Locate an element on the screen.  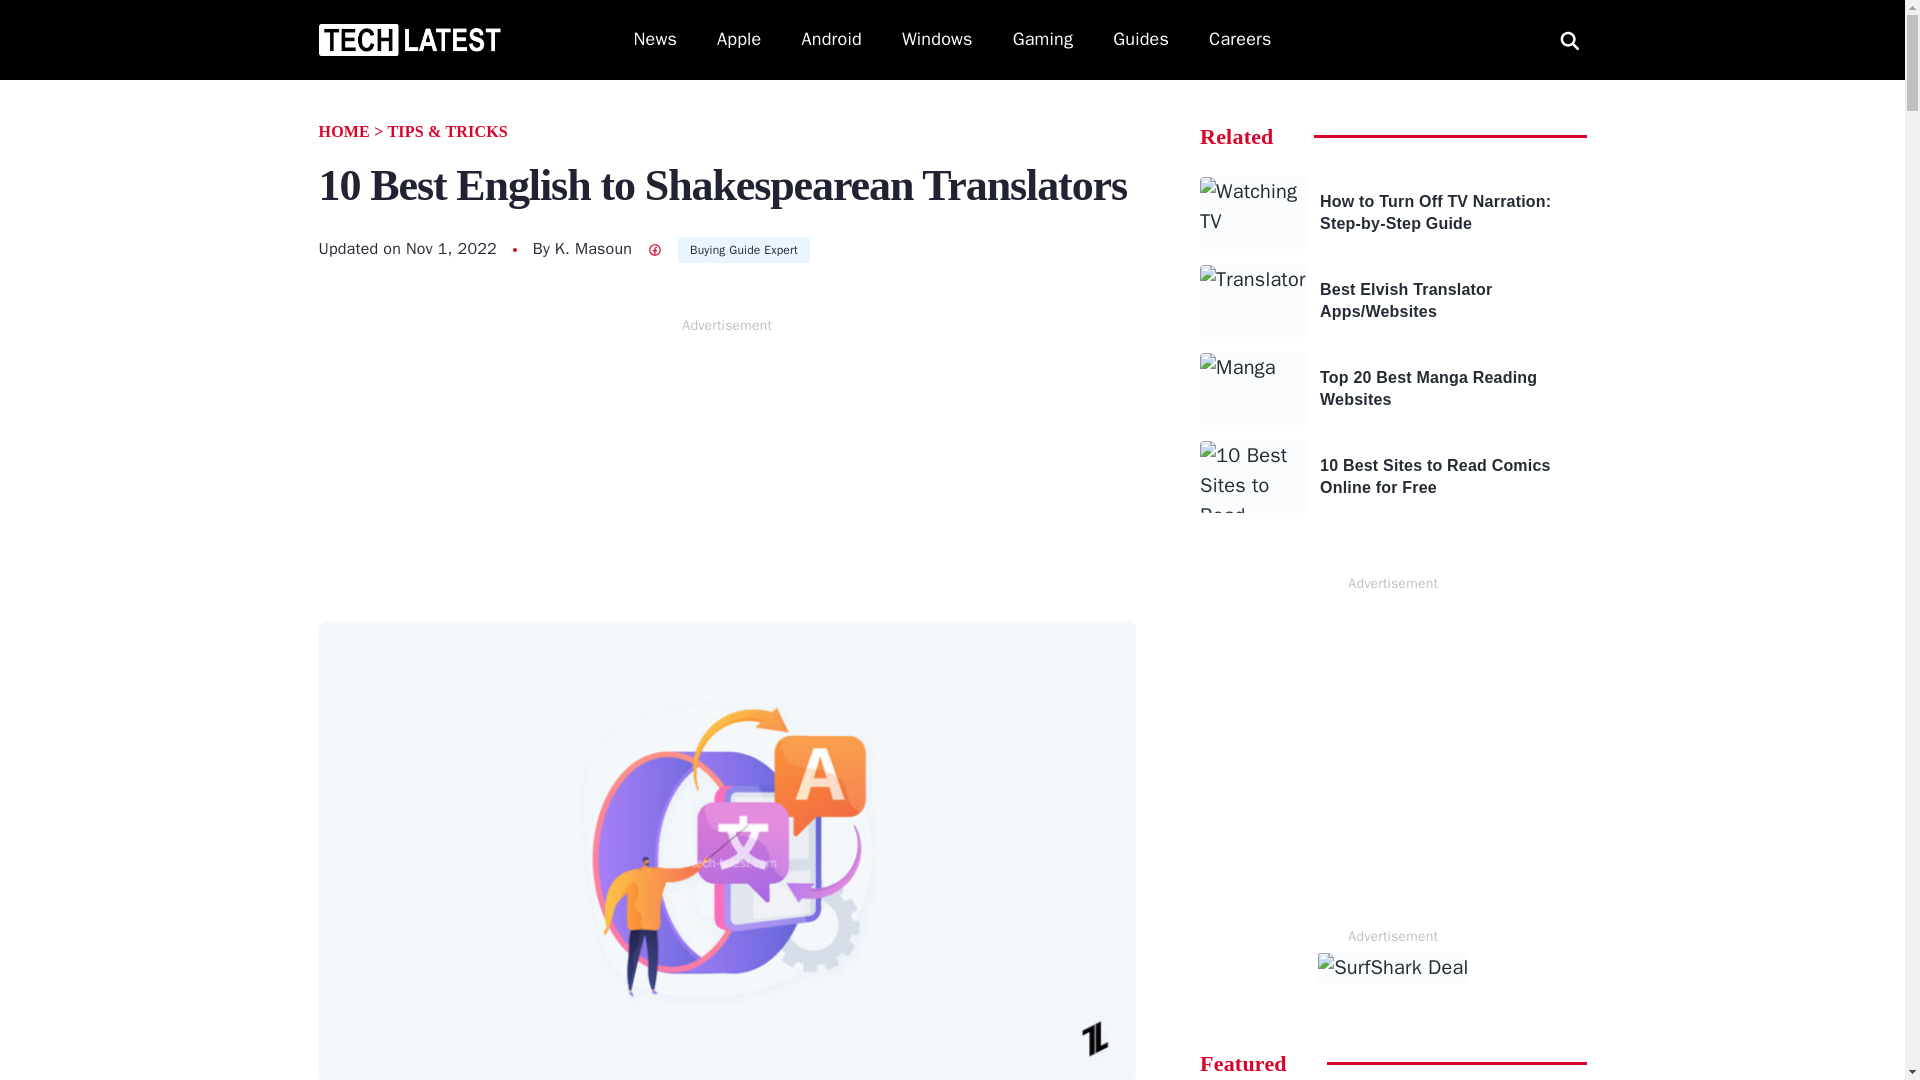
Android is located at coordinates (832, 40).